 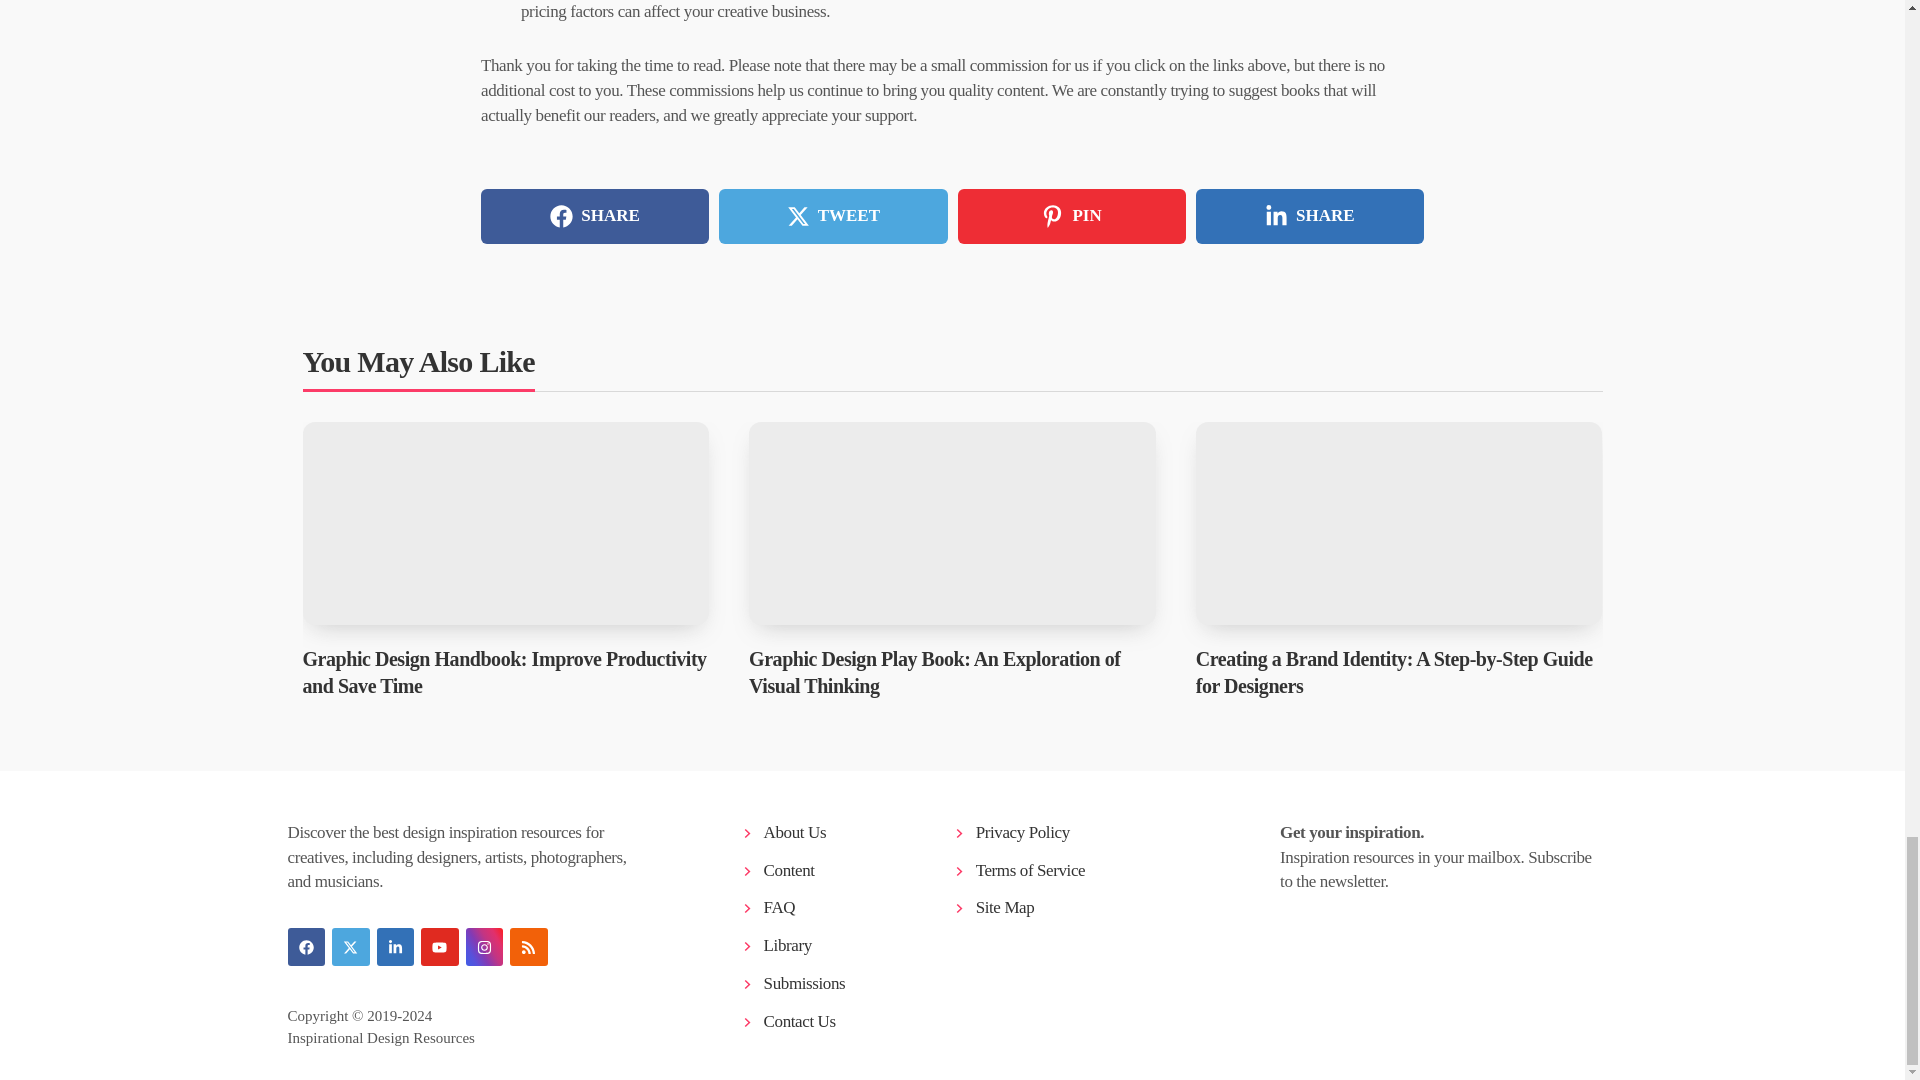 I want to click on linkedin, so click(x=395, y=946).